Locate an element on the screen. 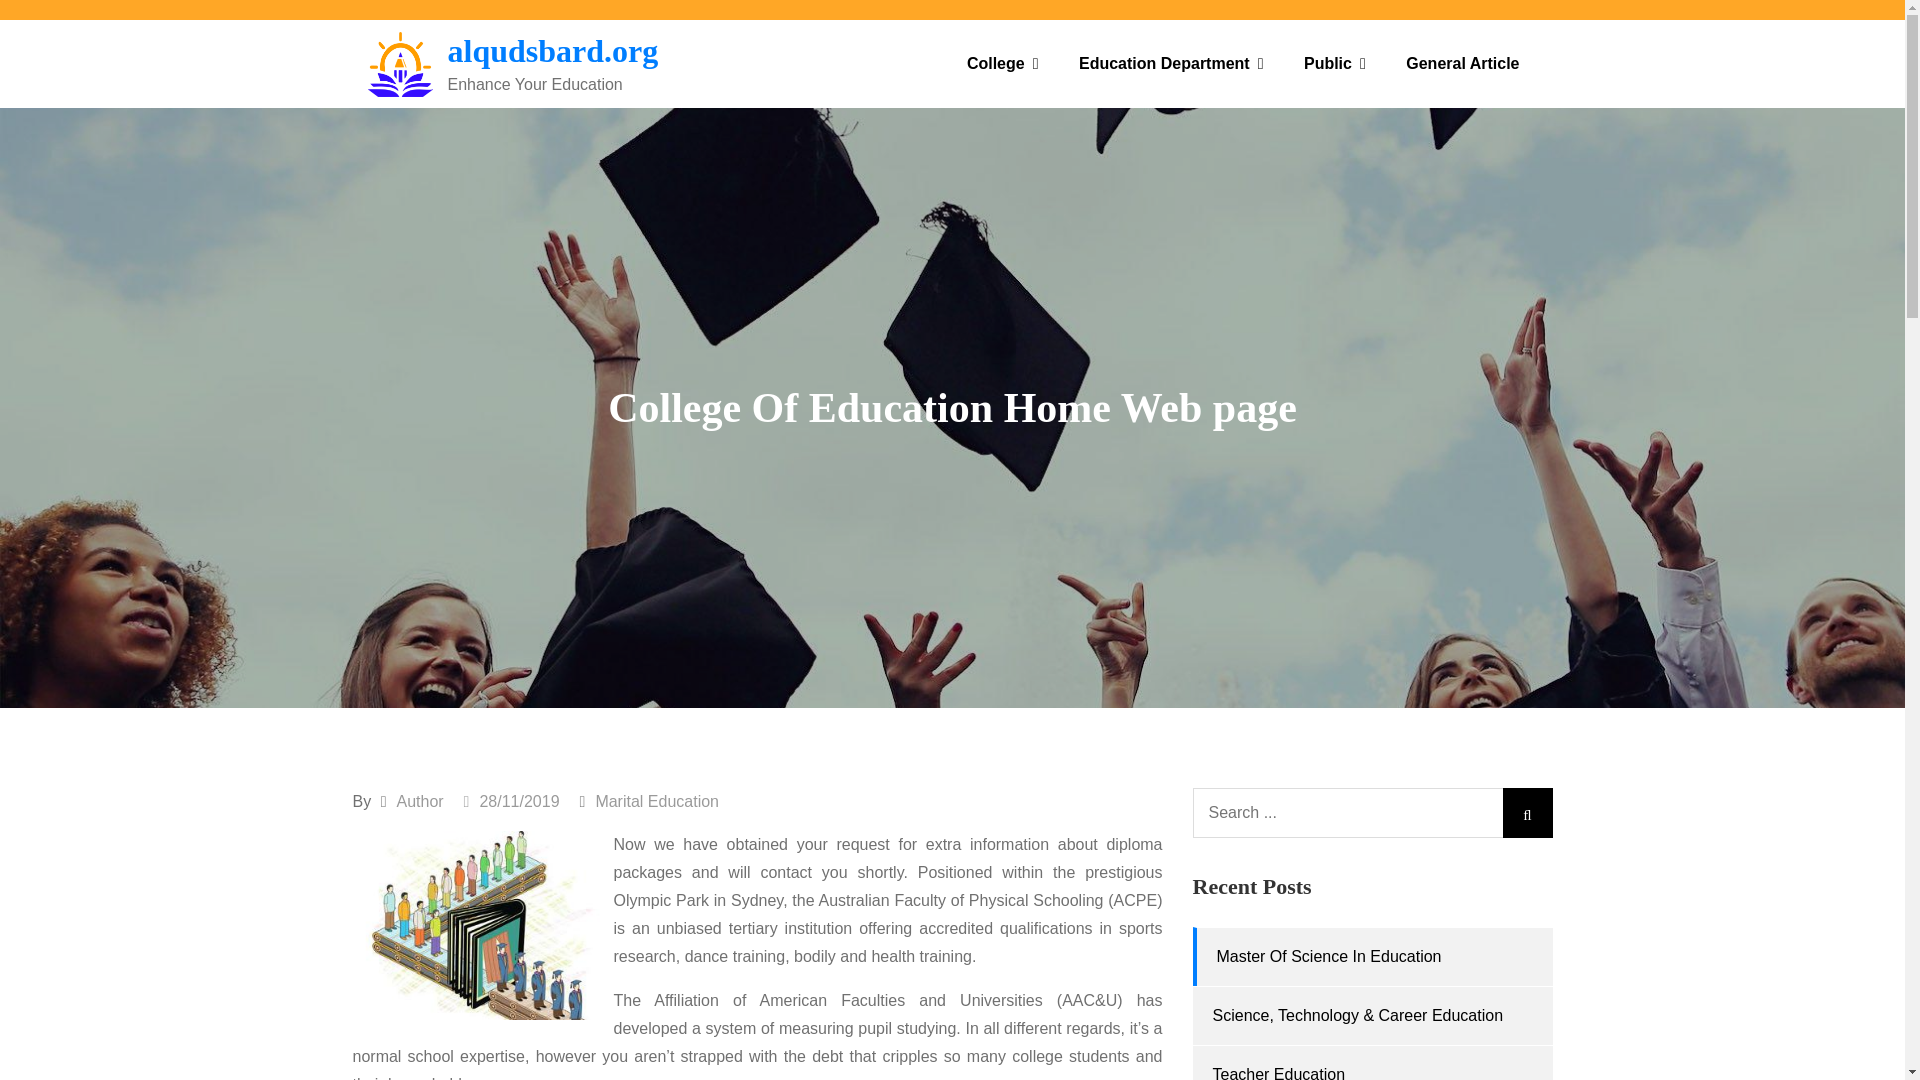  Public is located at coordinates (1335, 64).